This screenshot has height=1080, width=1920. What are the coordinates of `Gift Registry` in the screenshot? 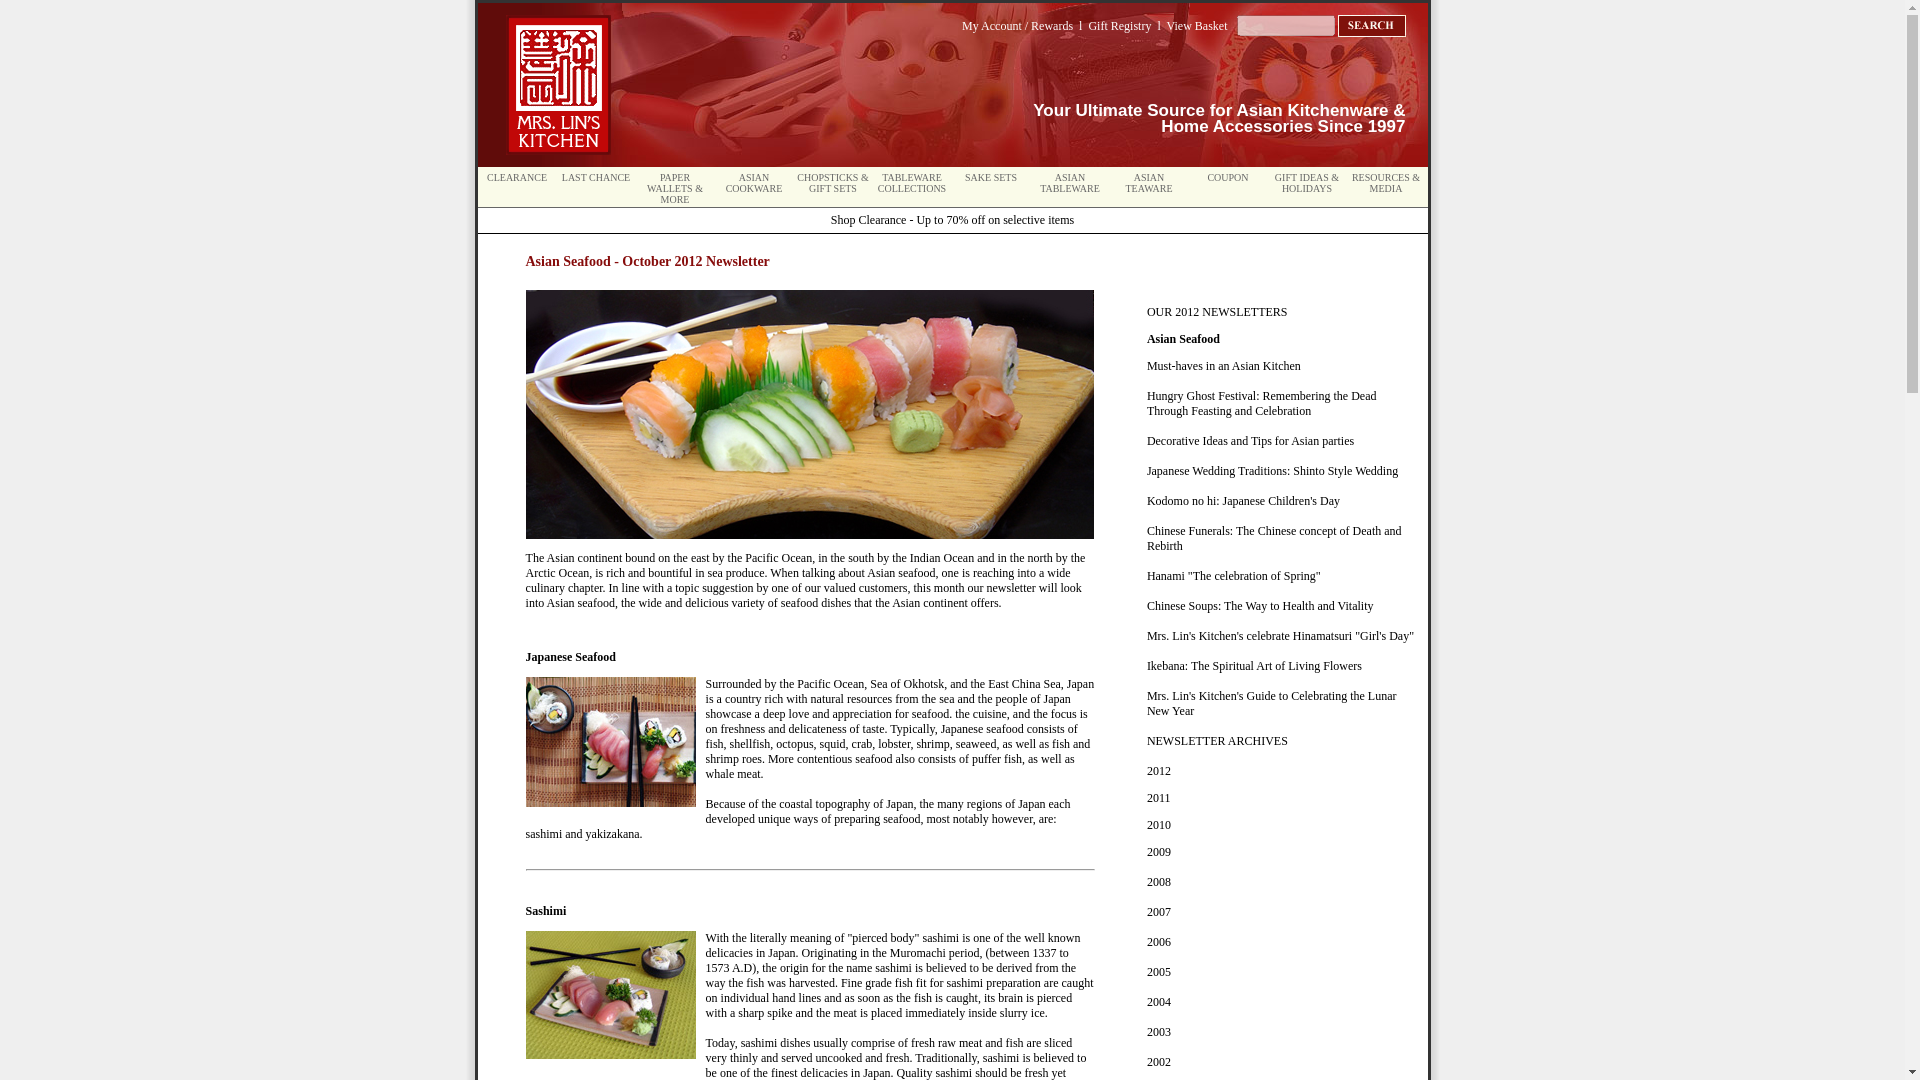 It's located at (1119, 26).